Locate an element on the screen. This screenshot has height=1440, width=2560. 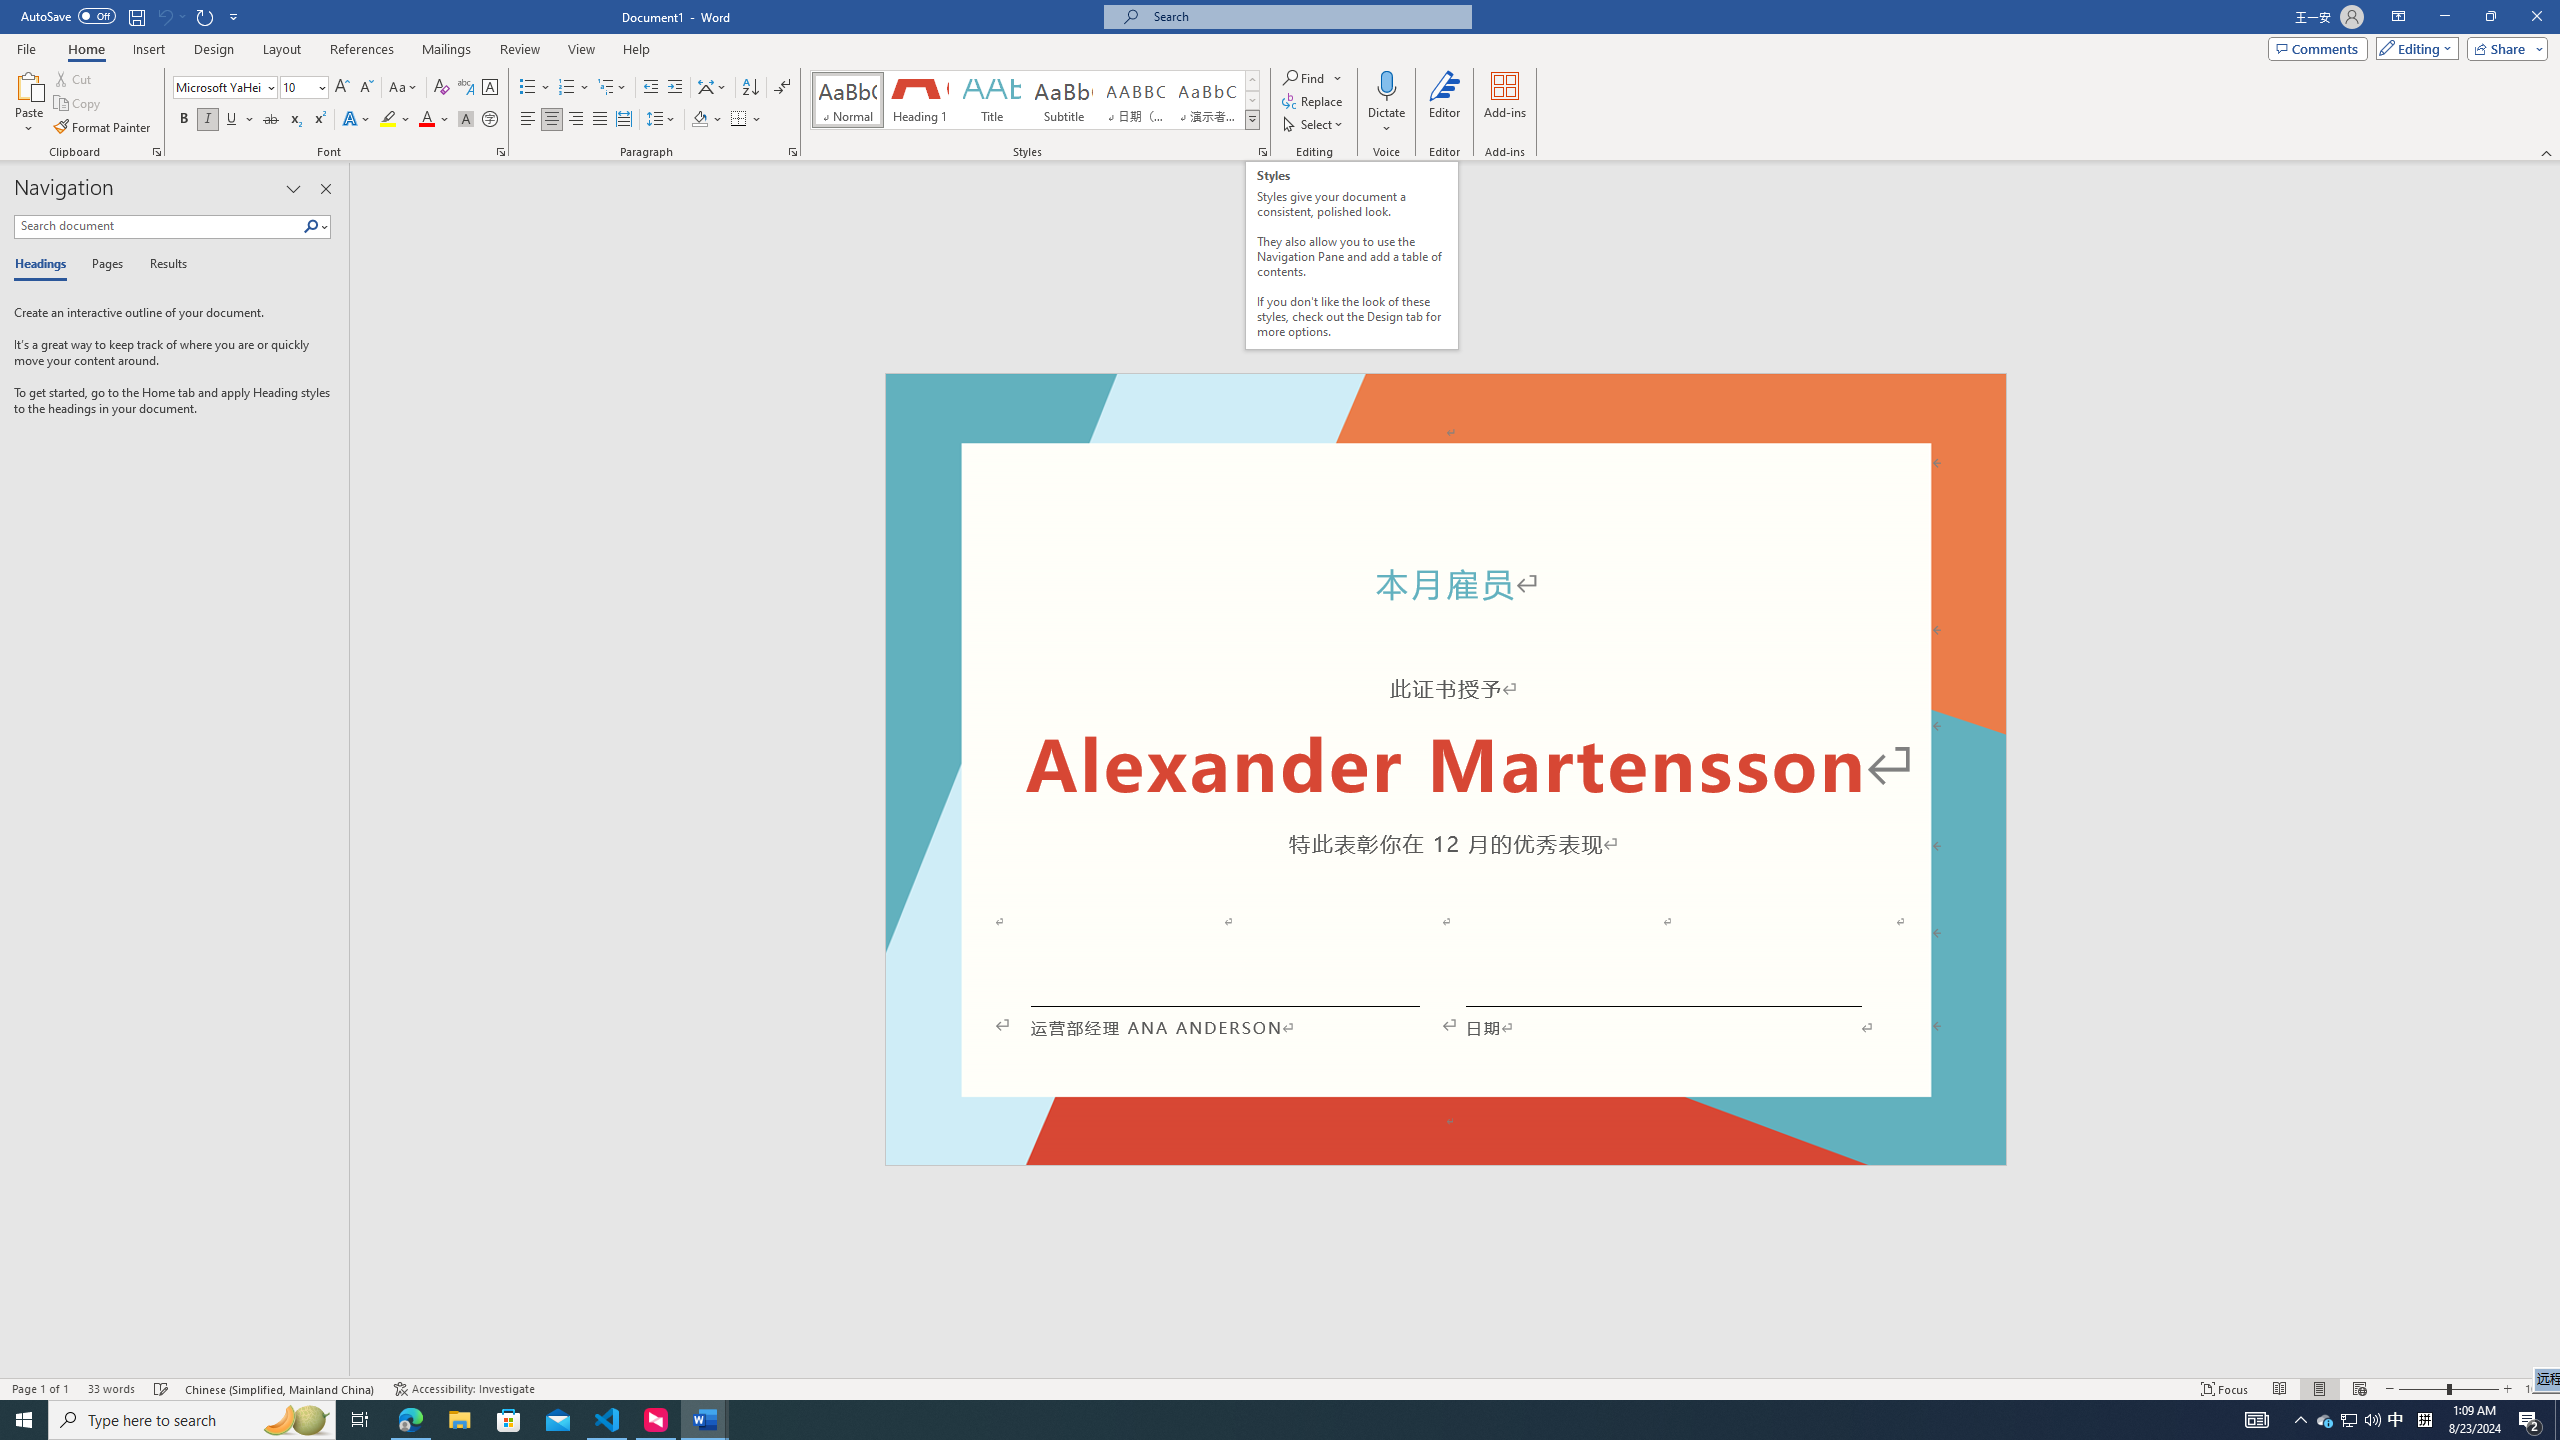
Results is located at coordinates (161, 265).